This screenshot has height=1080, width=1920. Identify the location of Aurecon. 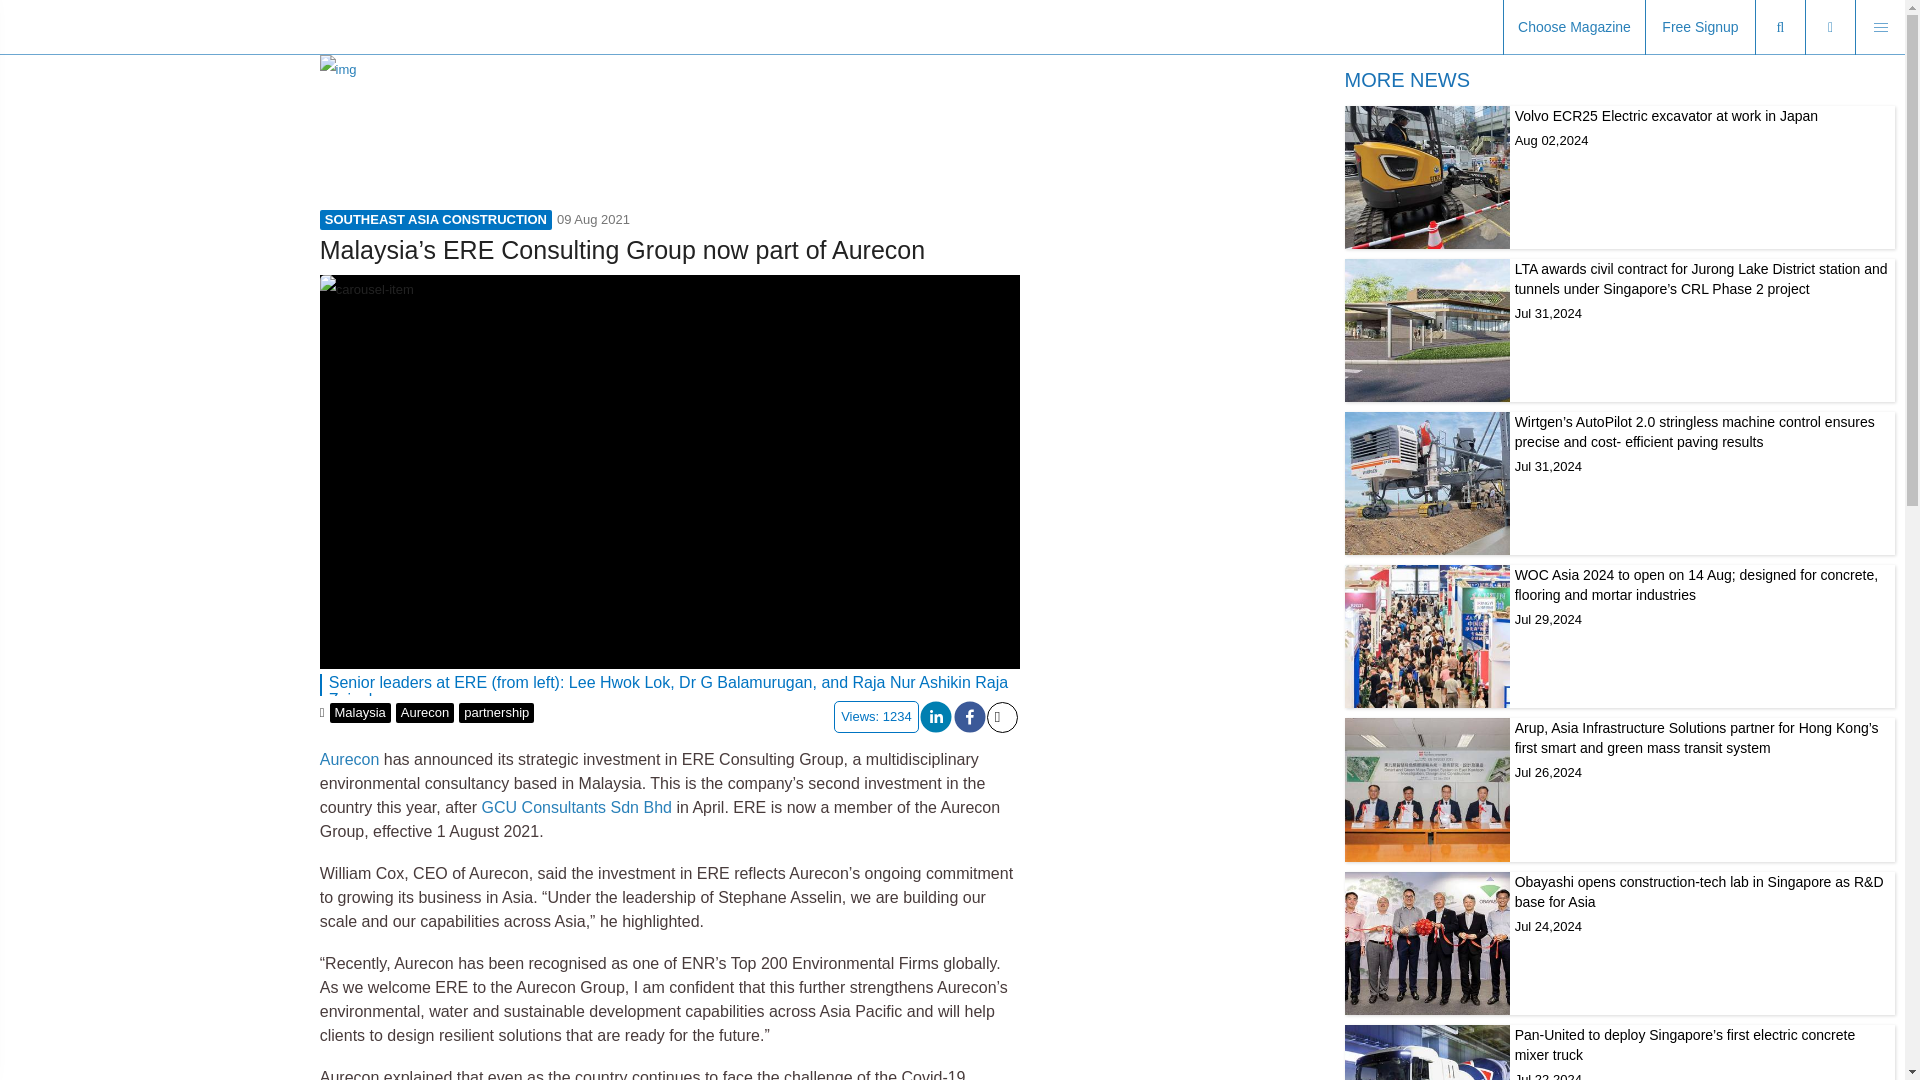
(360, 712).